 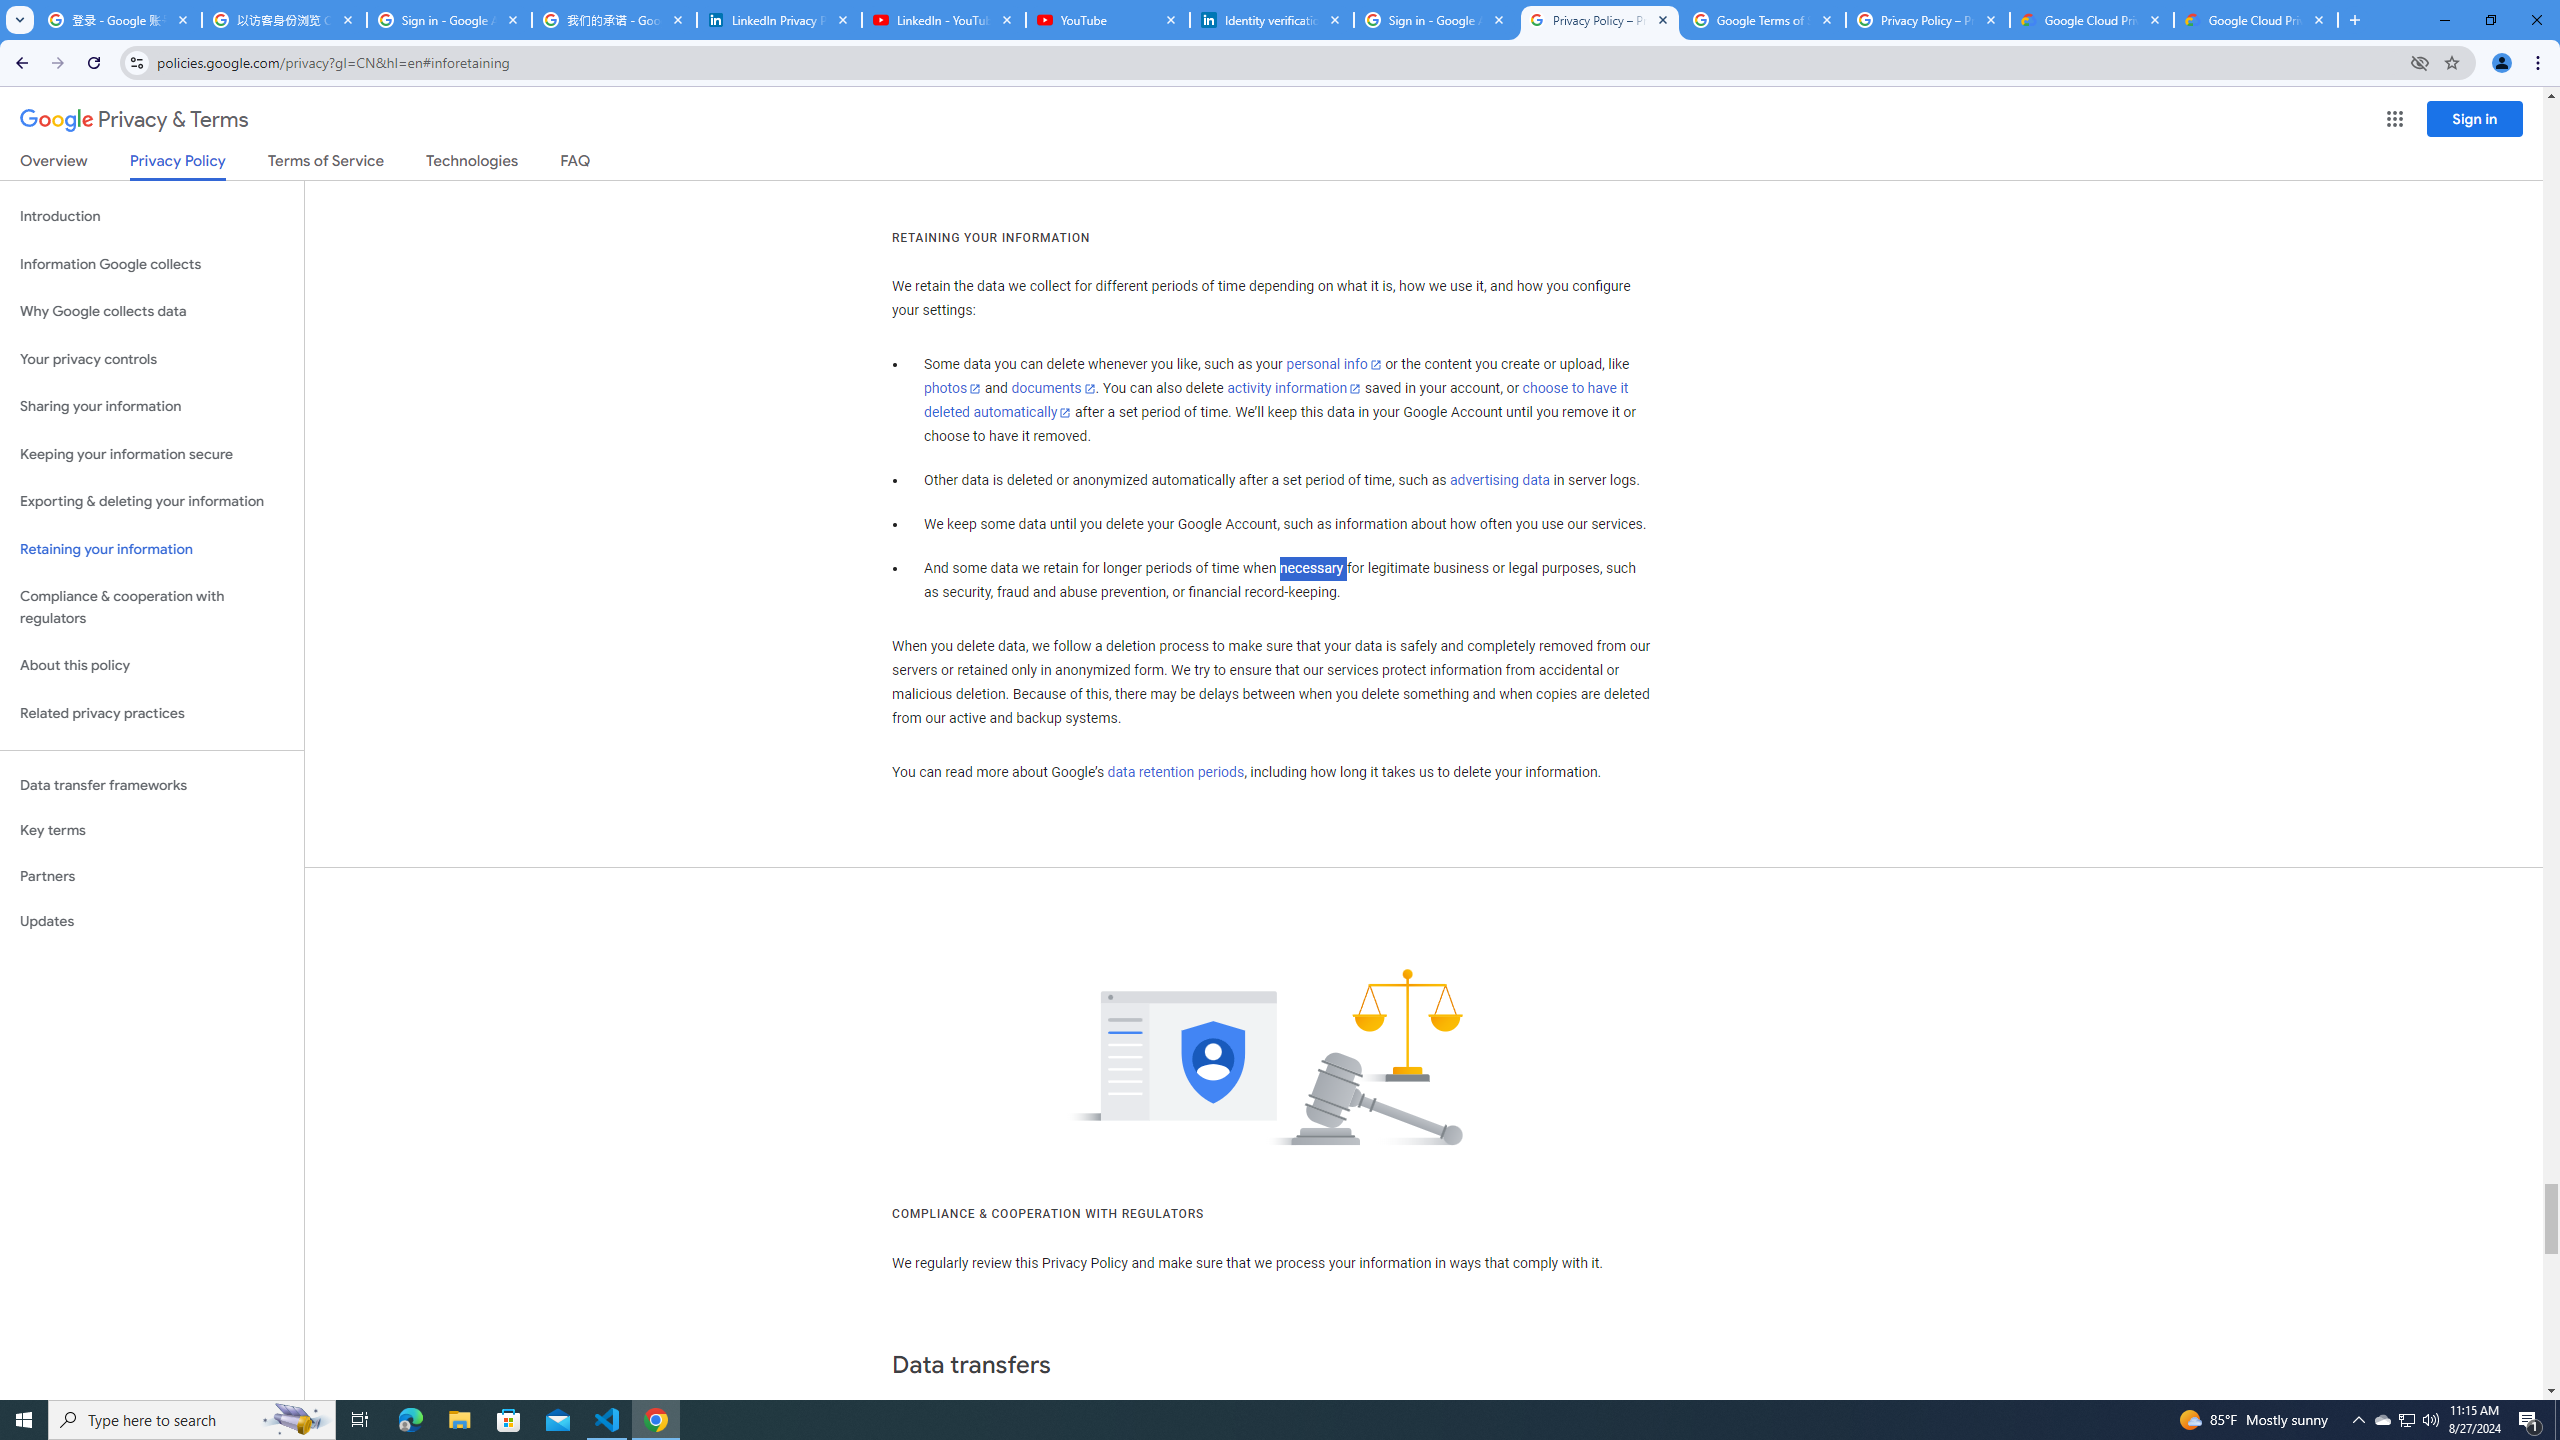 I want to click on Compliance & cooperation with regulators, so click(x=152, y=608).